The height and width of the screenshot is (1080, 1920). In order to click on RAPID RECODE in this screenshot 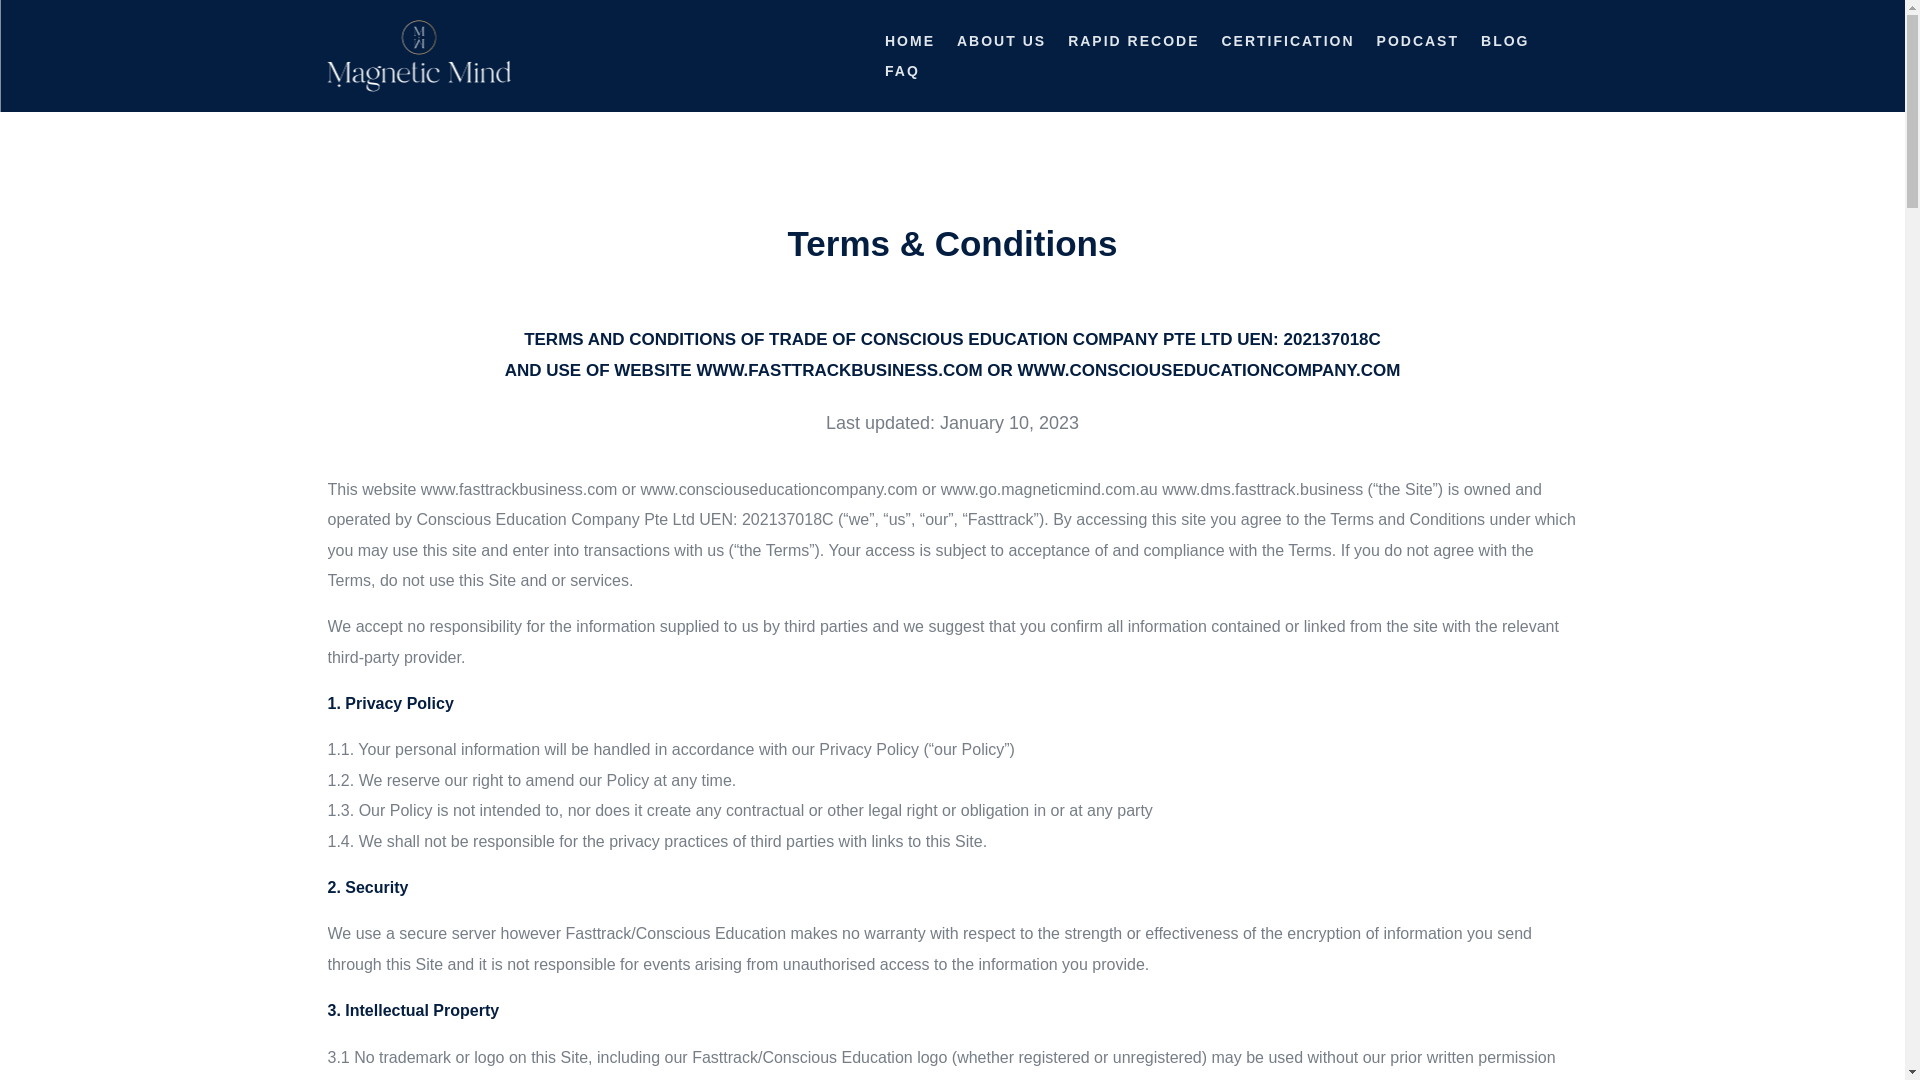, I will do `click(1132, 44)`.